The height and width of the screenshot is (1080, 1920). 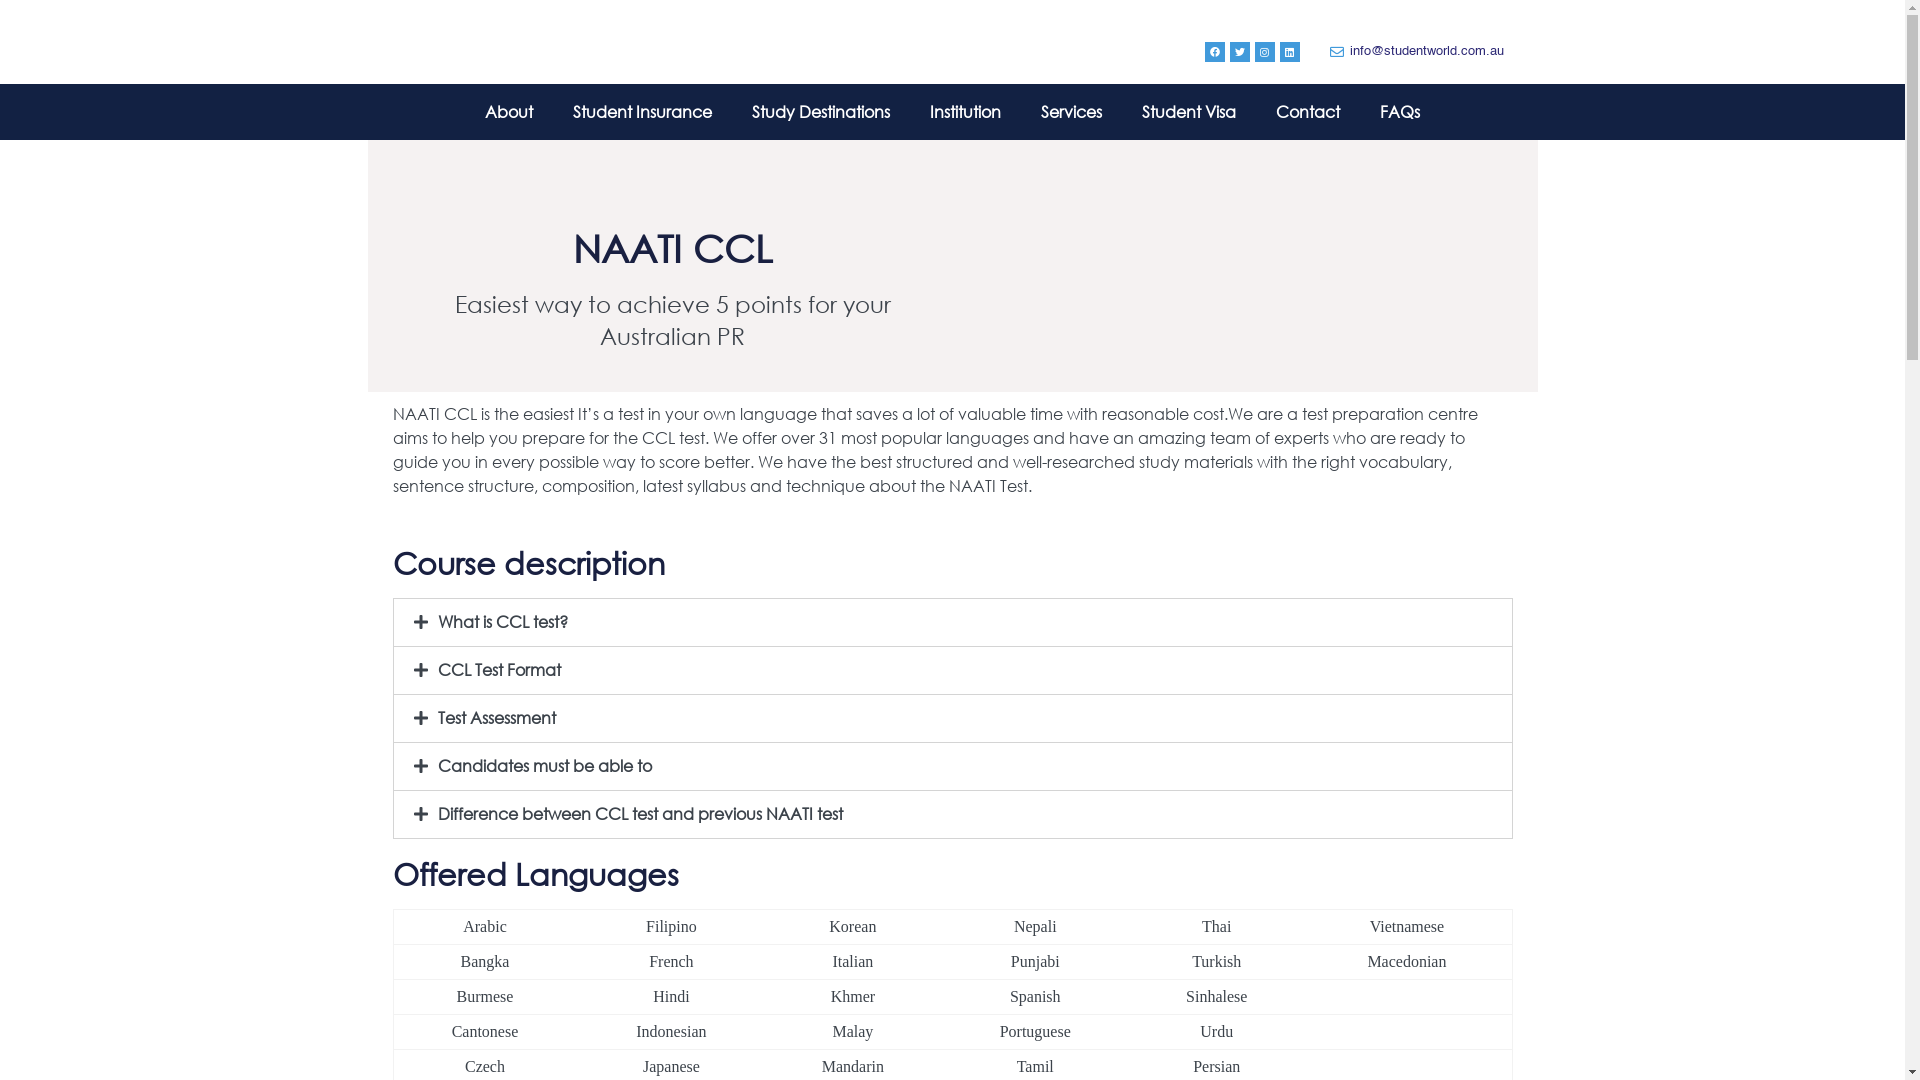 What do you see at coordinates (1189, 112) in the screenshot?
I see `Student Visa` at bounding box center [1189, 112].